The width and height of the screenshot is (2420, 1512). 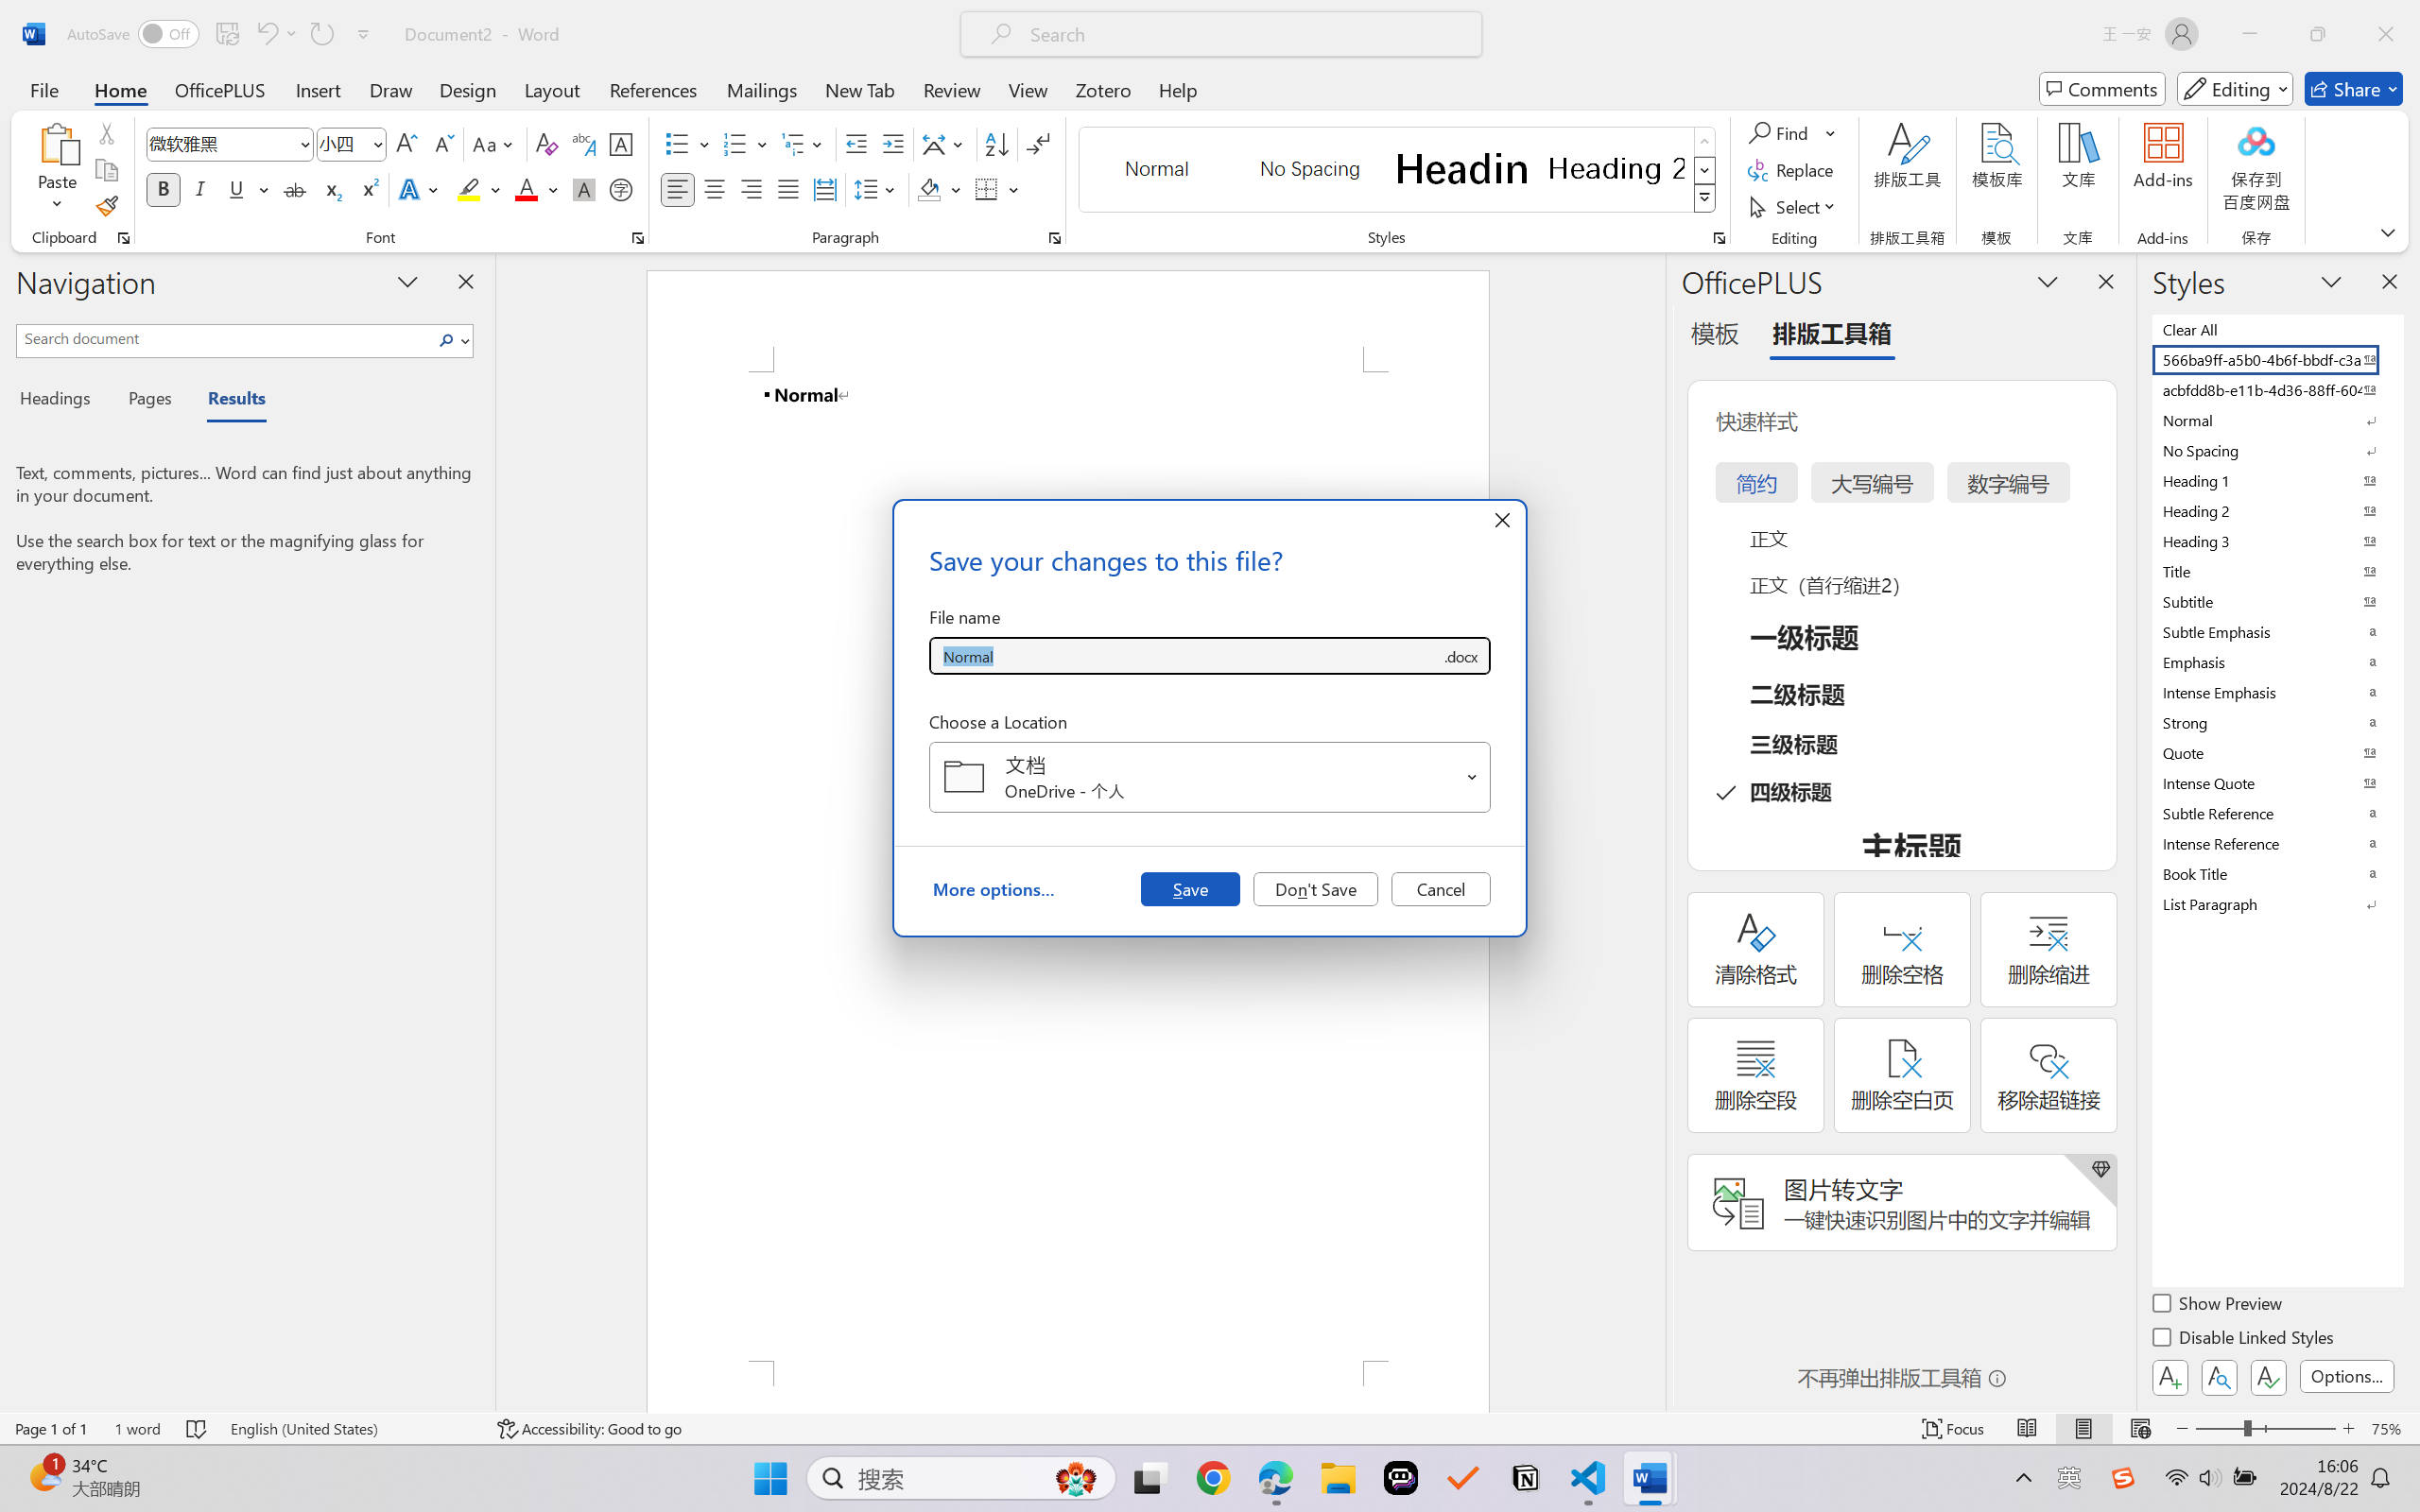 I want to click on Intense Reference, so click(x=2276, y=843).